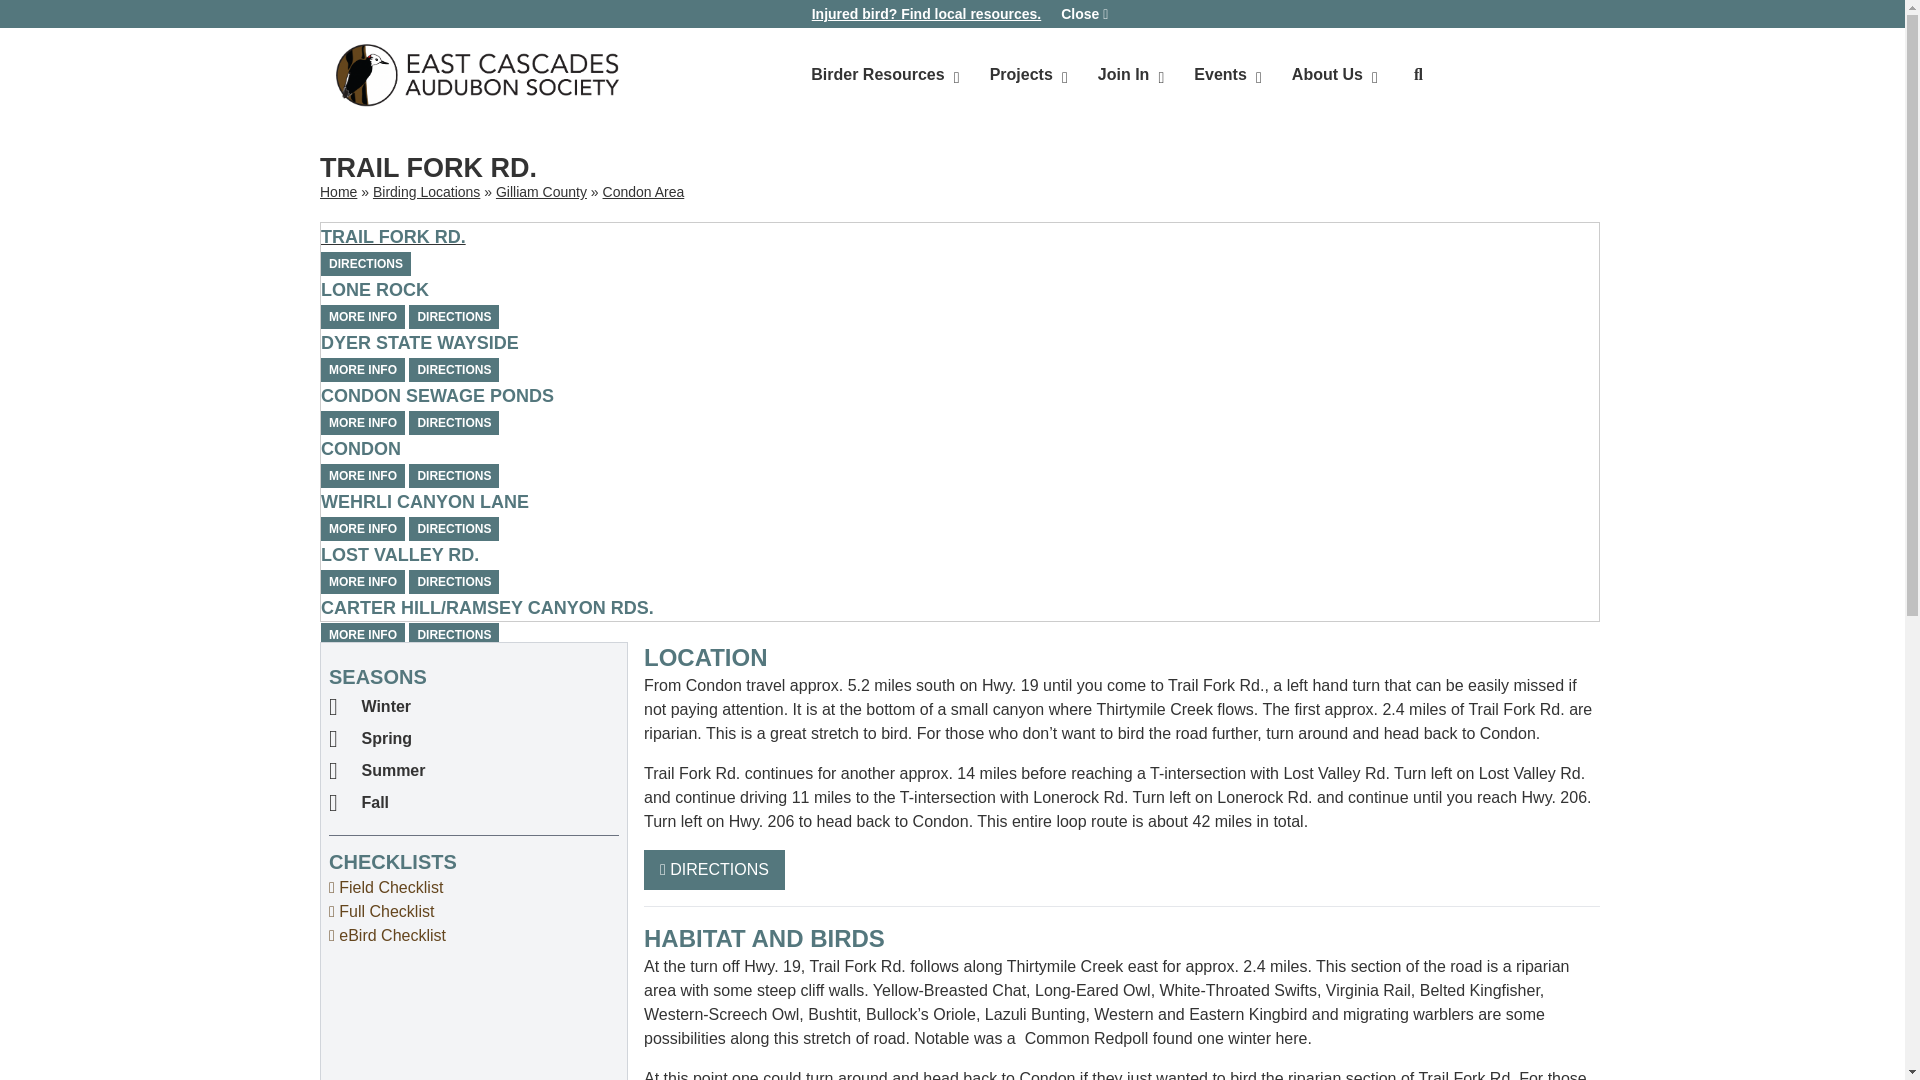 The width and height of the screenshot is (1920, 1080). What do you see at coordinates (1120, 75) in the screenshot?
I see `Birder Resources` at bounding box center [1120, 75].